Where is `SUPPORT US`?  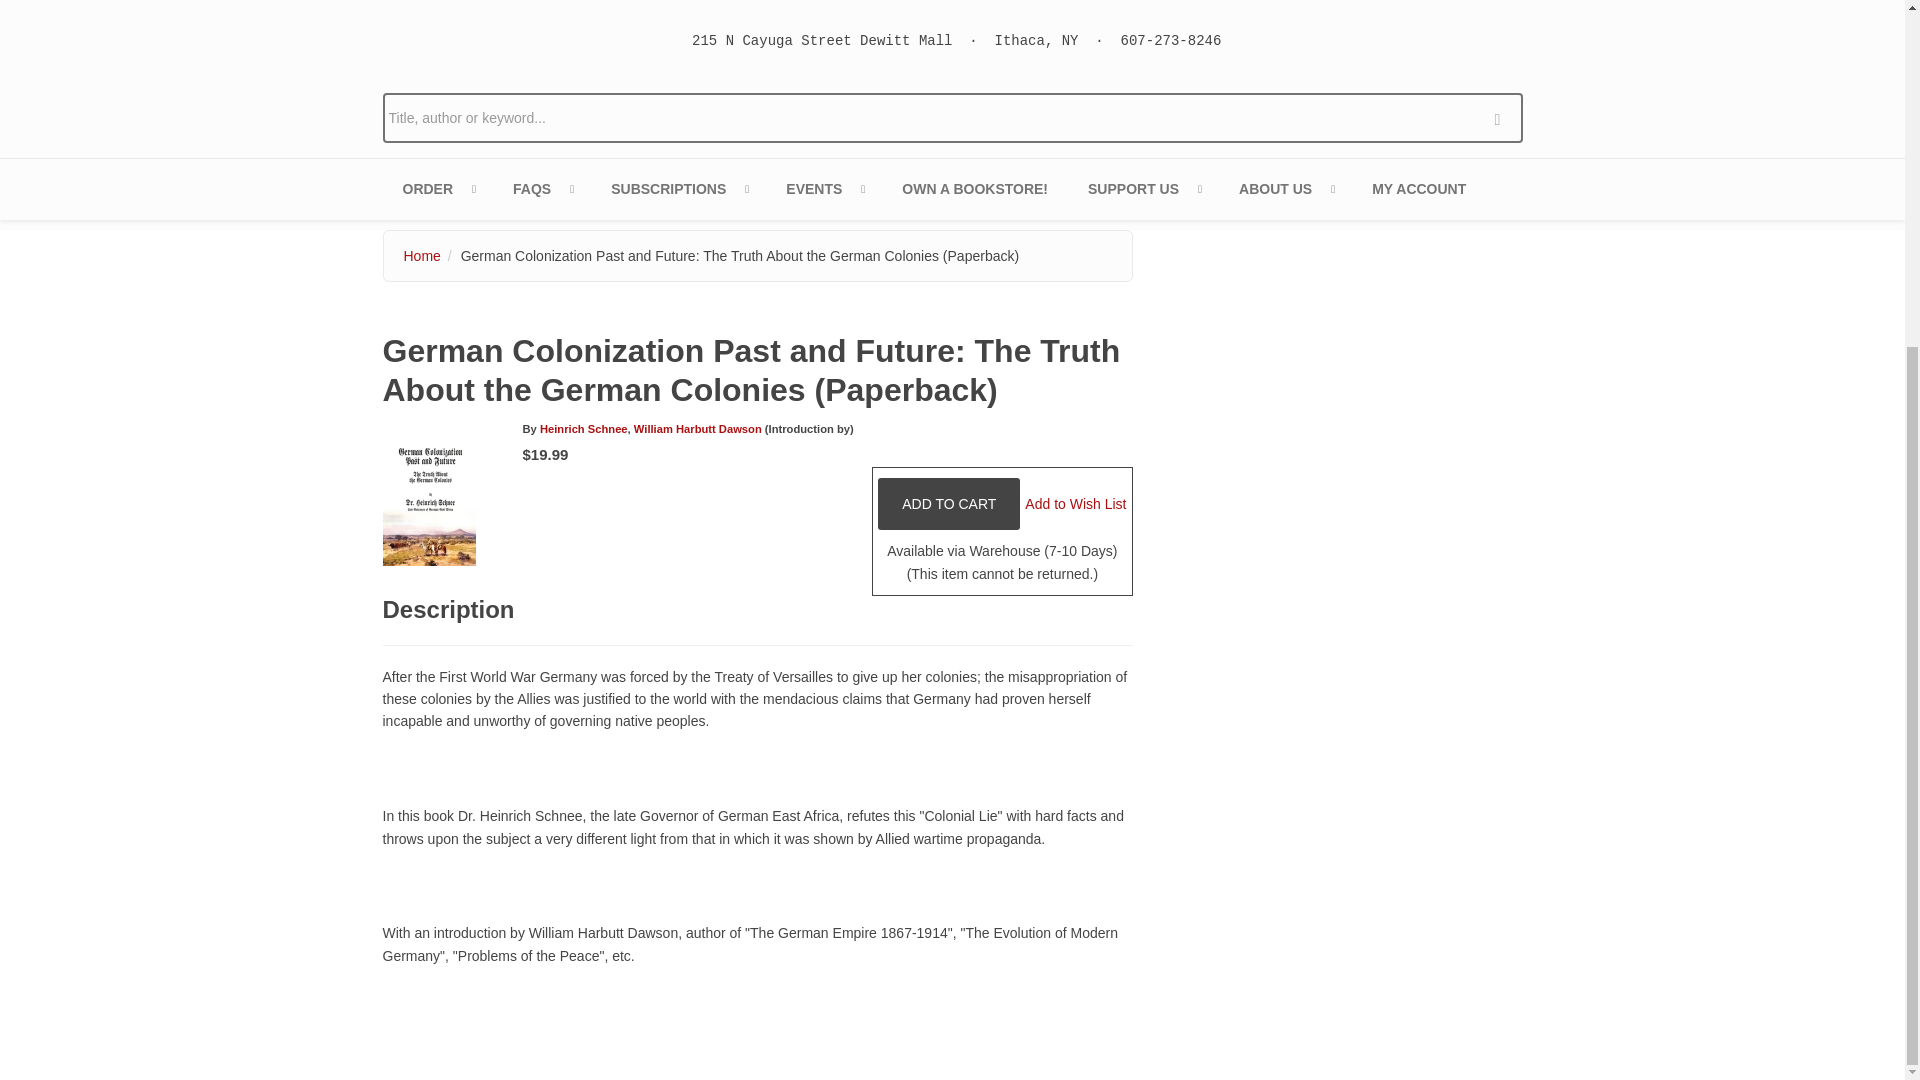
SUPPORT US is located at coordinates (1143, 189).